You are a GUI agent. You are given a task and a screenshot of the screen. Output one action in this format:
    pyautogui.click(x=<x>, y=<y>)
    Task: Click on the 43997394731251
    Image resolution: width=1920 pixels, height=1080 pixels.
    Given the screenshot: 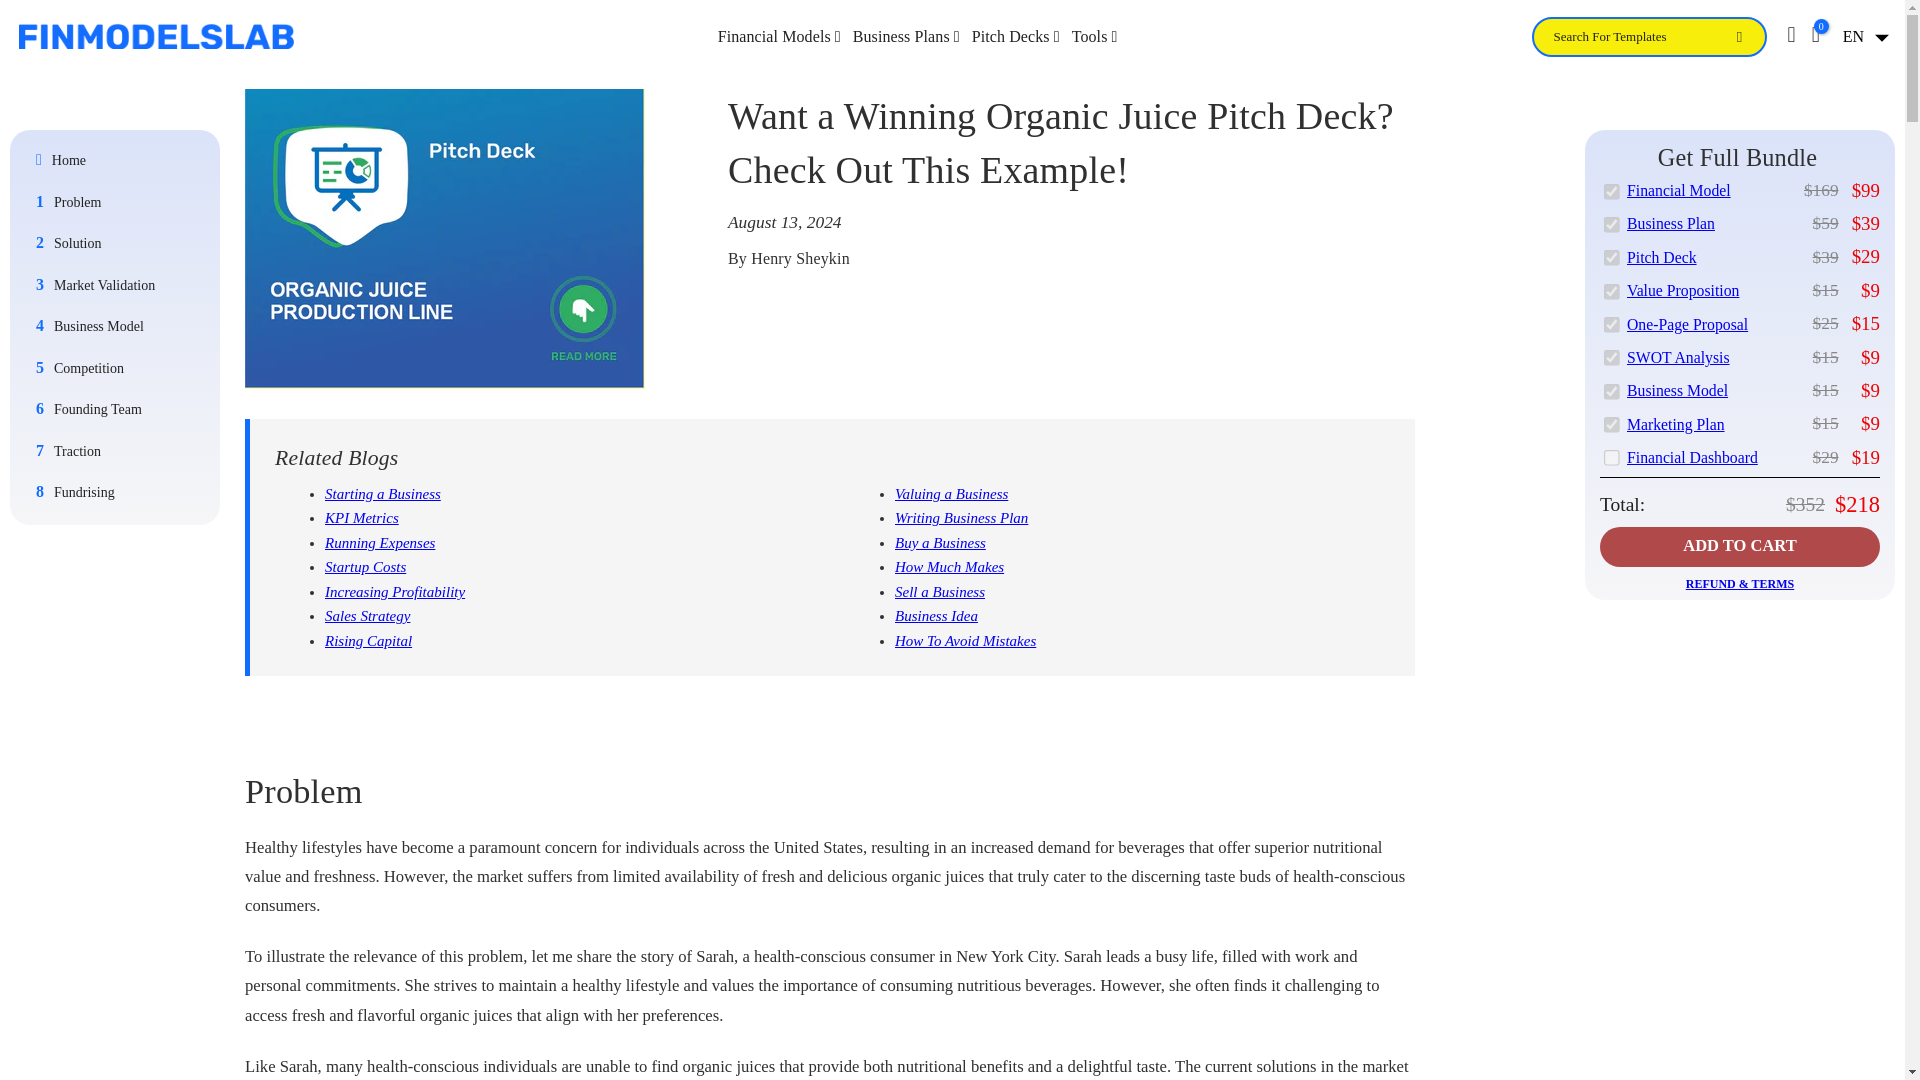 What is the action you would take?
    pyautogui.click(x=1610, y=356)
    